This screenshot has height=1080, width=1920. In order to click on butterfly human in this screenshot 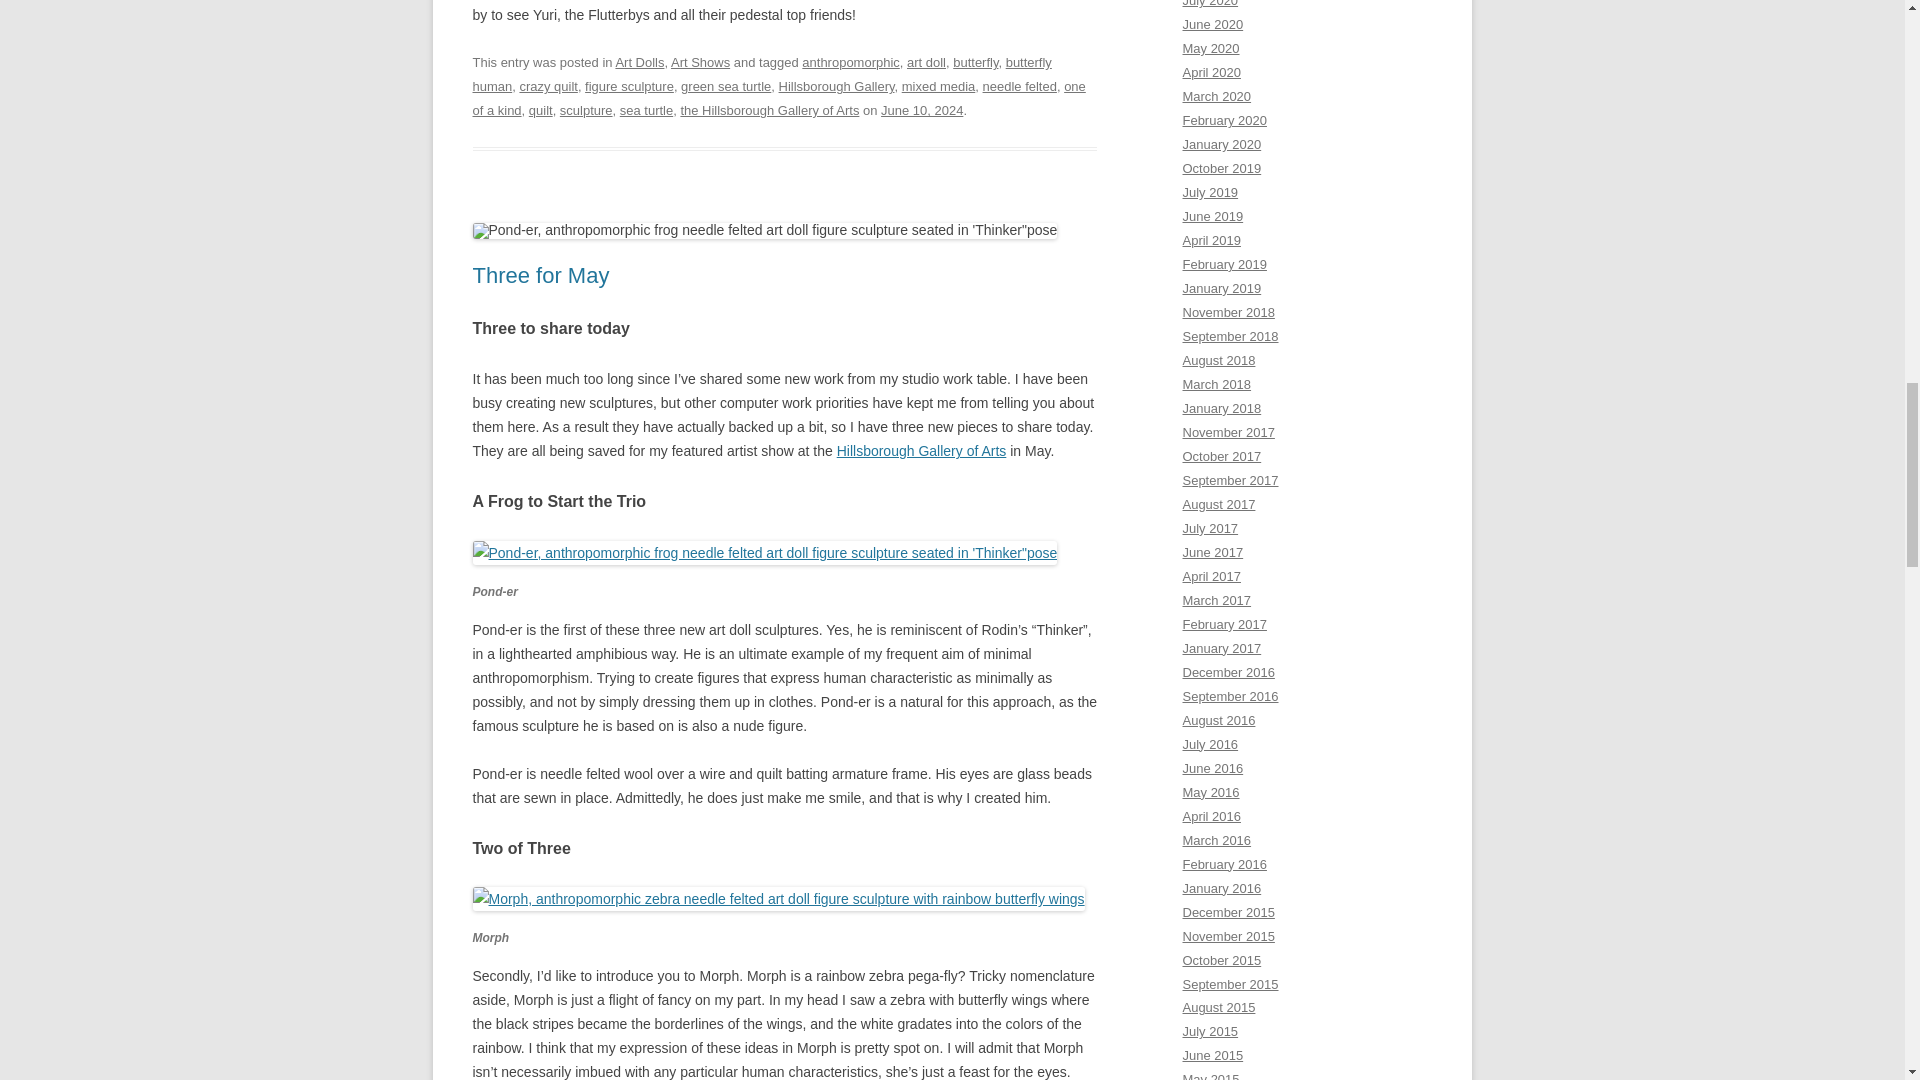, I will do `click(761, 74)`.